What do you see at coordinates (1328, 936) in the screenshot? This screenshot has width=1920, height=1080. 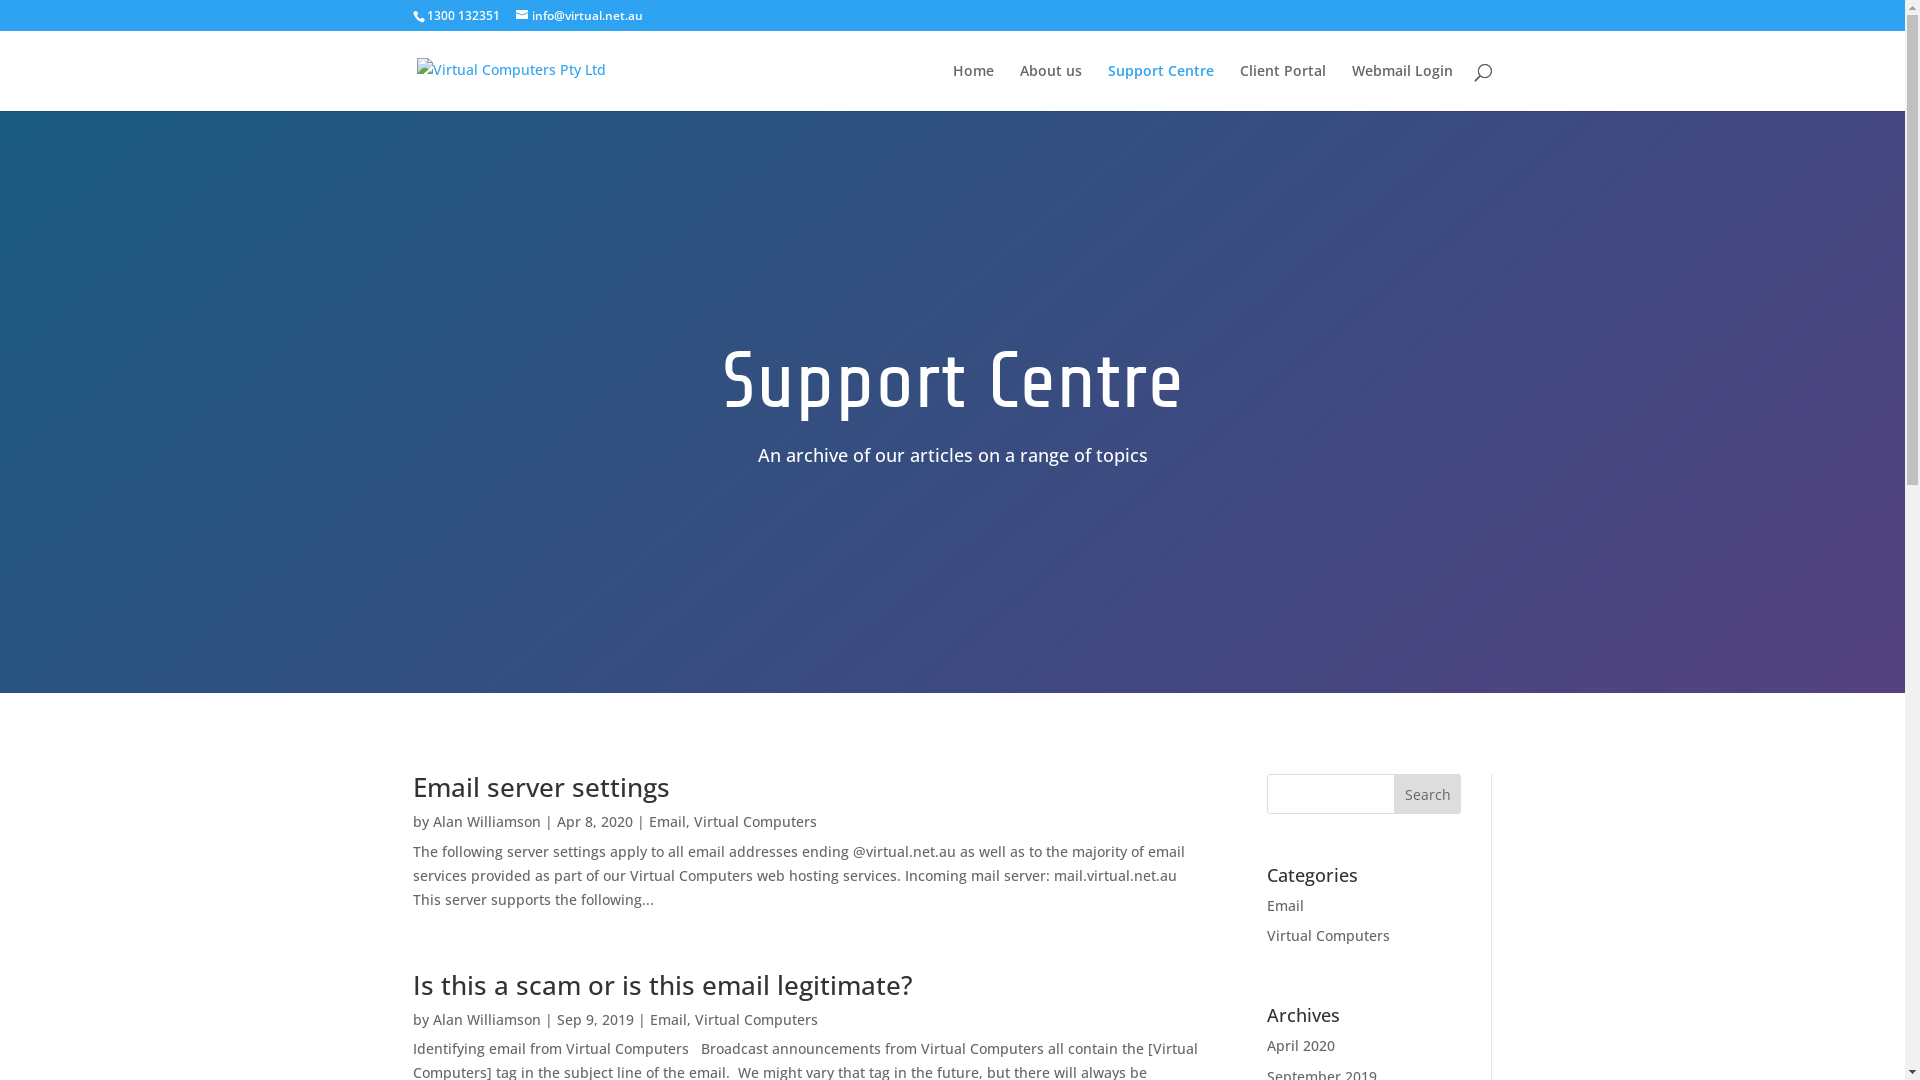 I see `Virtual Computers` at bounding box center [1328, 936].